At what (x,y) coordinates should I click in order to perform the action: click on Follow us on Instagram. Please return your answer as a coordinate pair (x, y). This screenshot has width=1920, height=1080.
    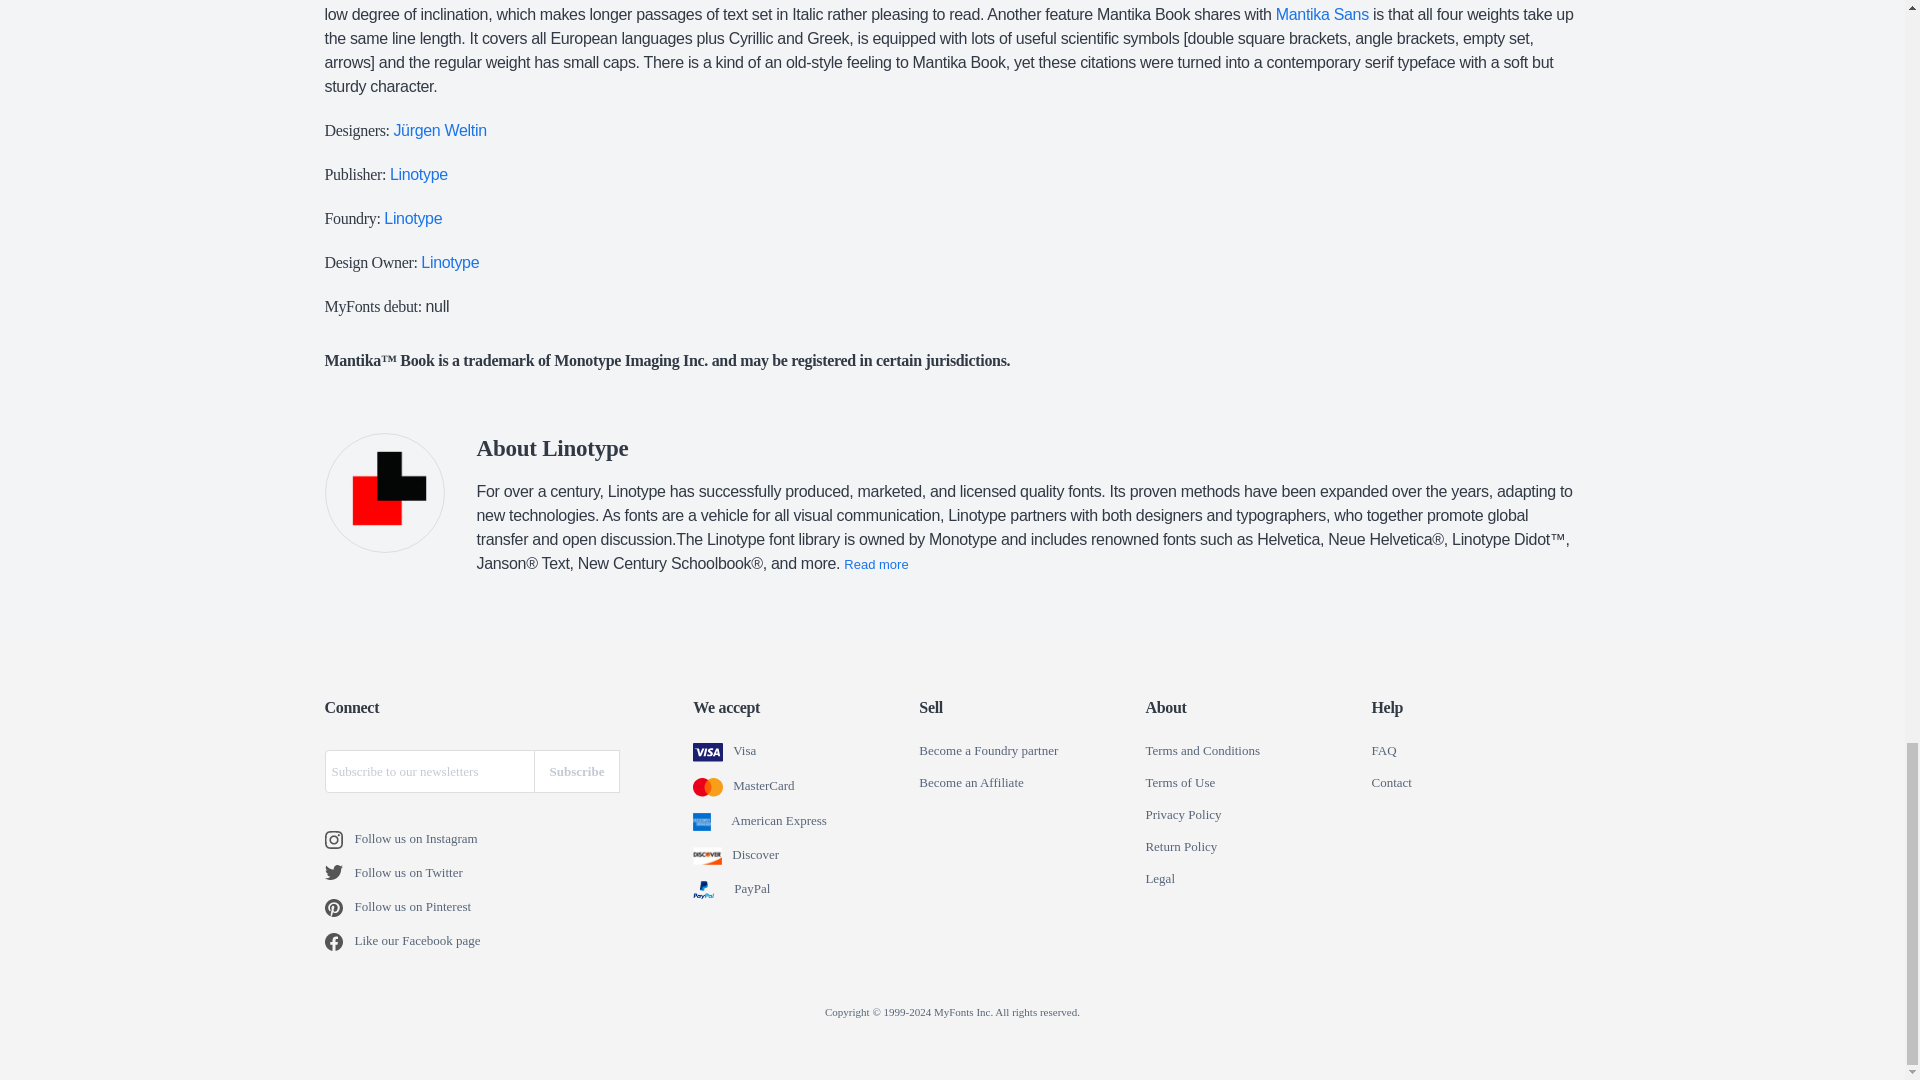
    Looking at the image, I should click on (338, 839).